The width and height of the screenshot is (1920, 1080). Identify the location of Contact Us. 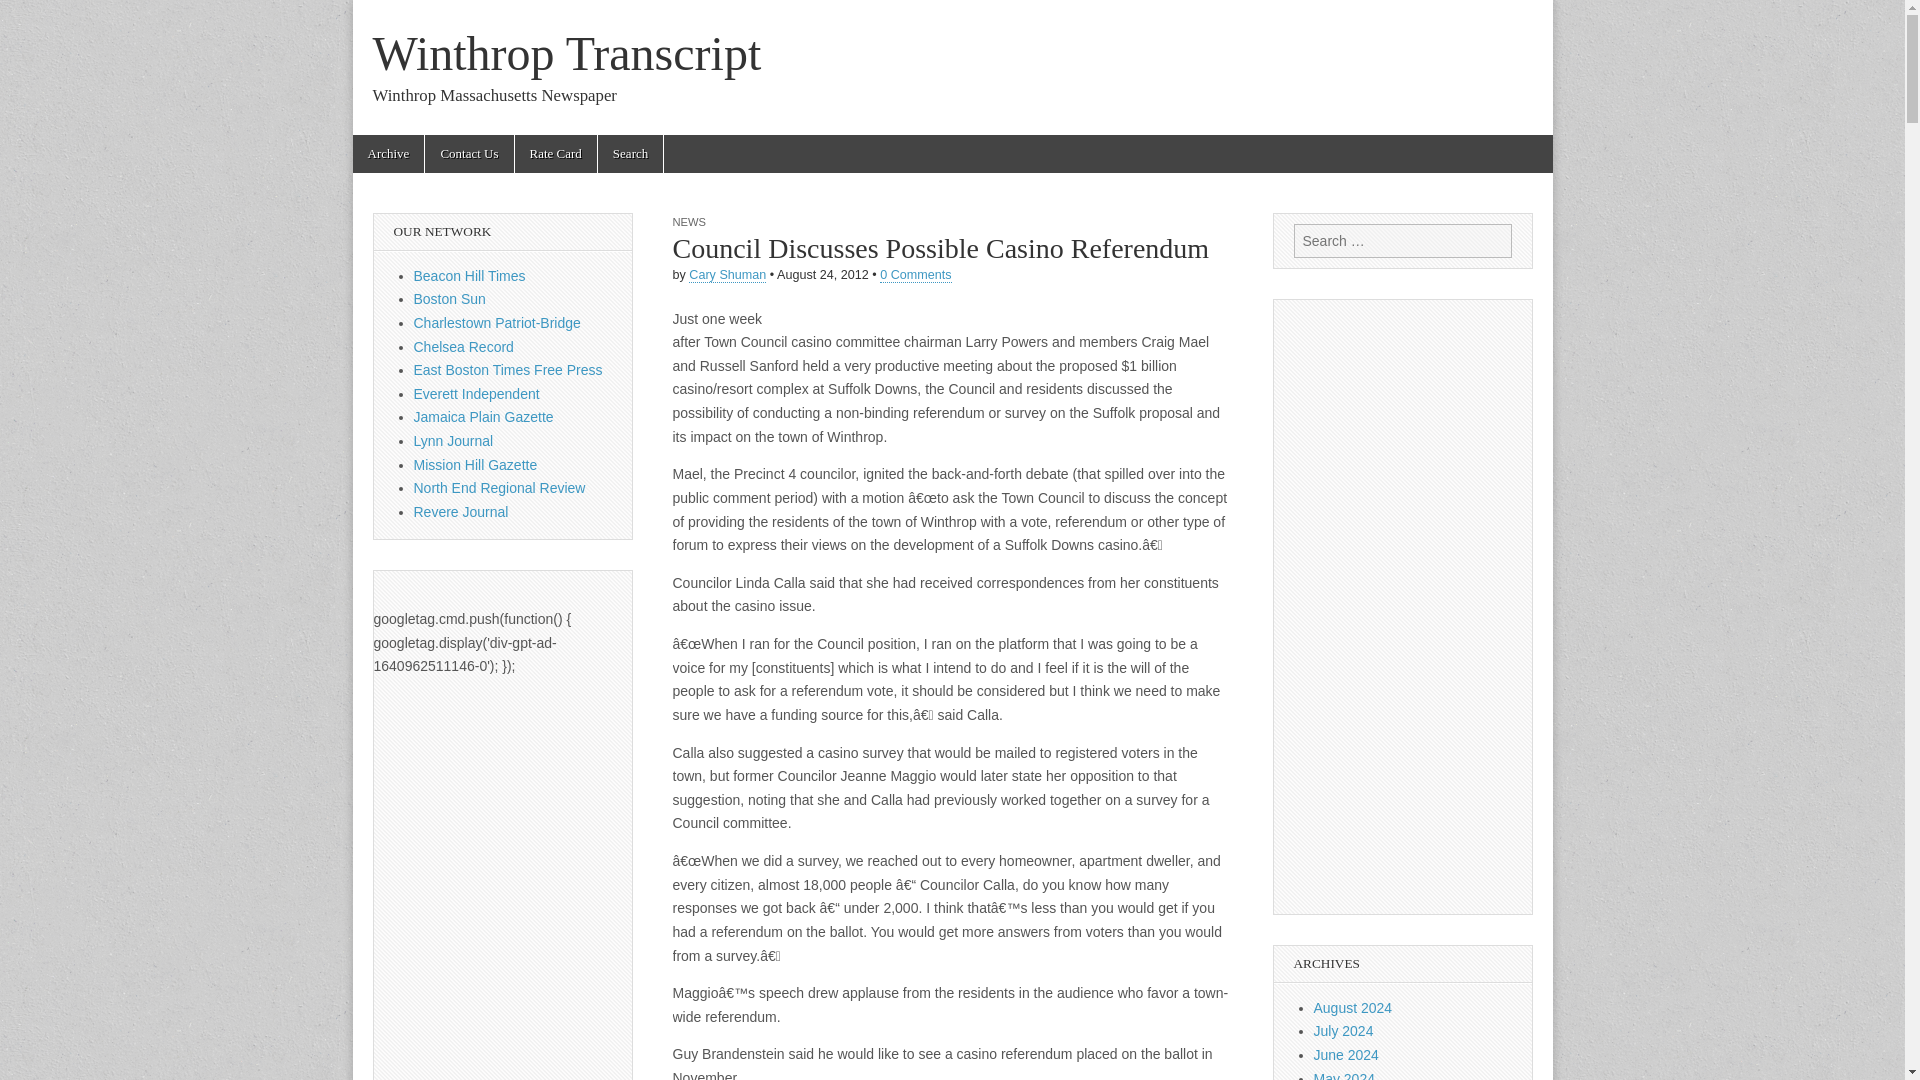
(468, 154).